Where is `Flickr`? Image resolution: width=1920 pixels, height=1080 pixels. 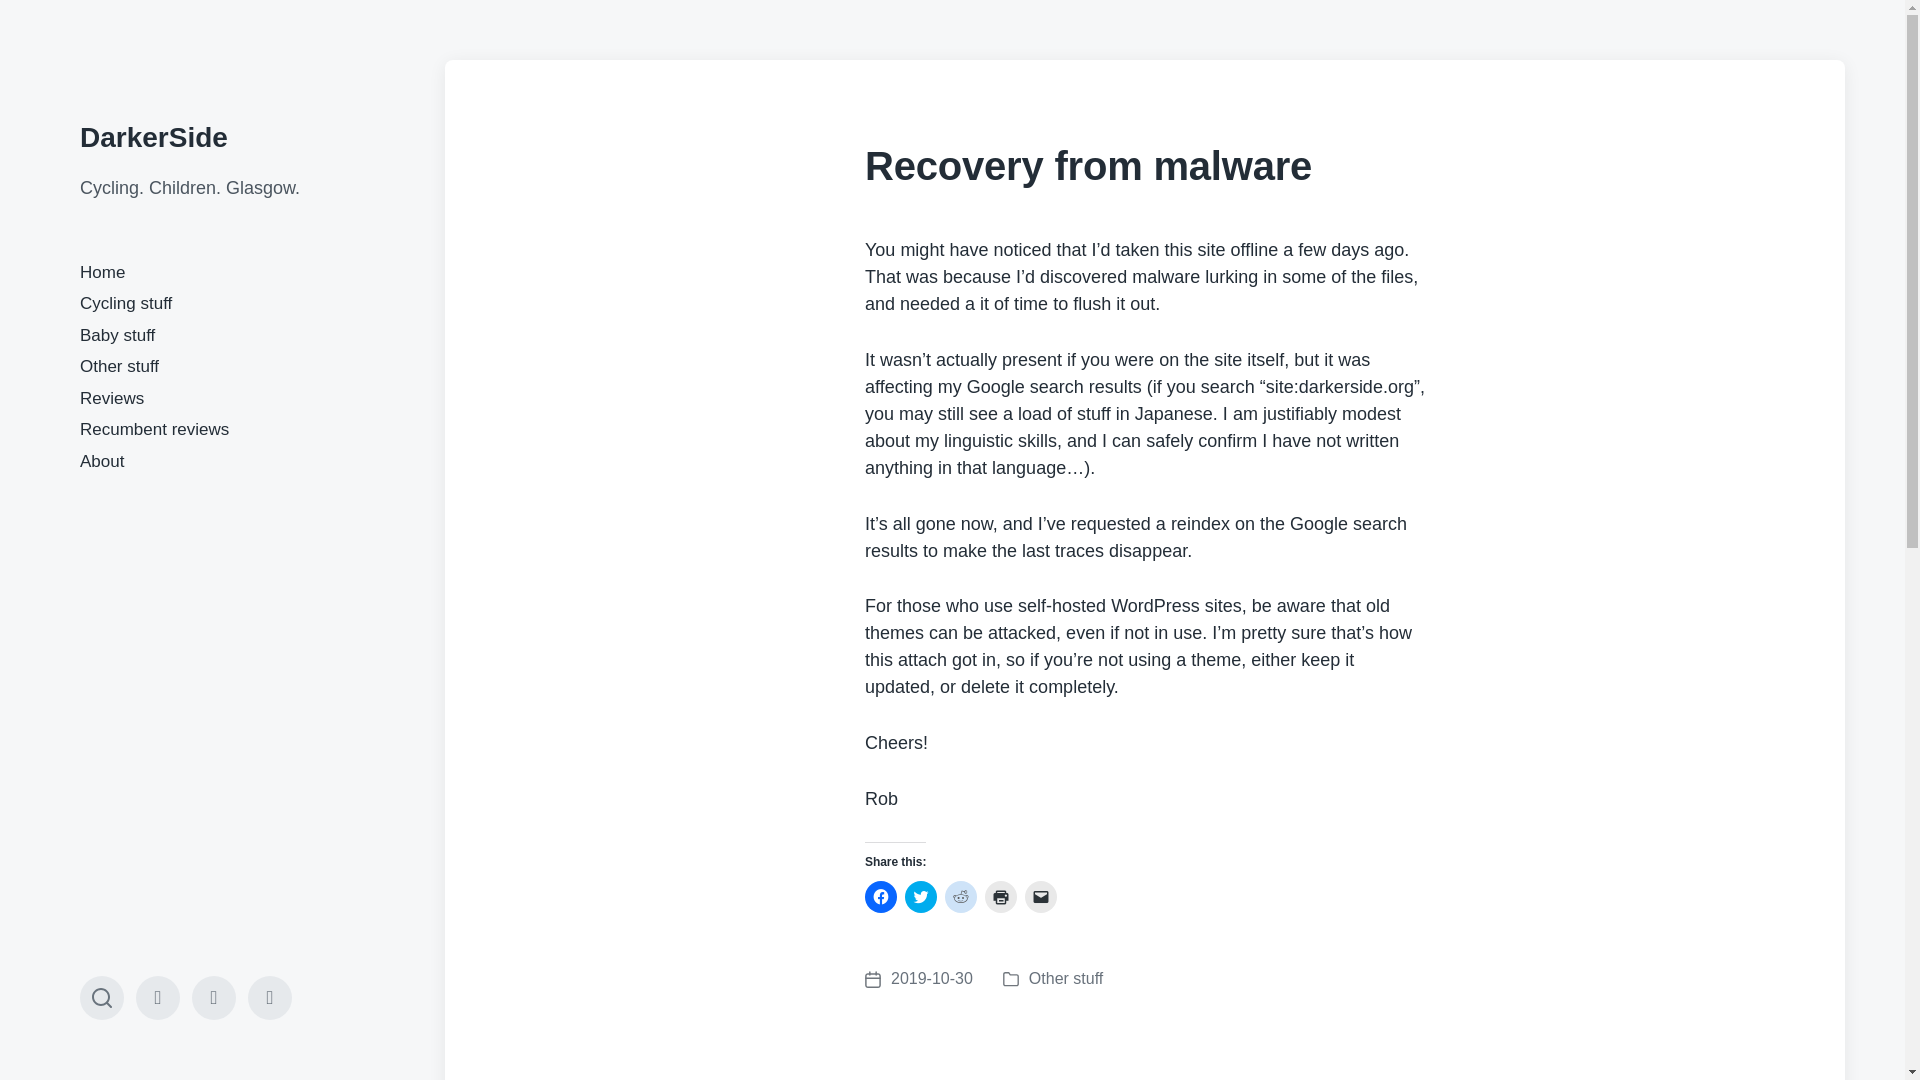
Flickr is located at coordinates (102, 272).